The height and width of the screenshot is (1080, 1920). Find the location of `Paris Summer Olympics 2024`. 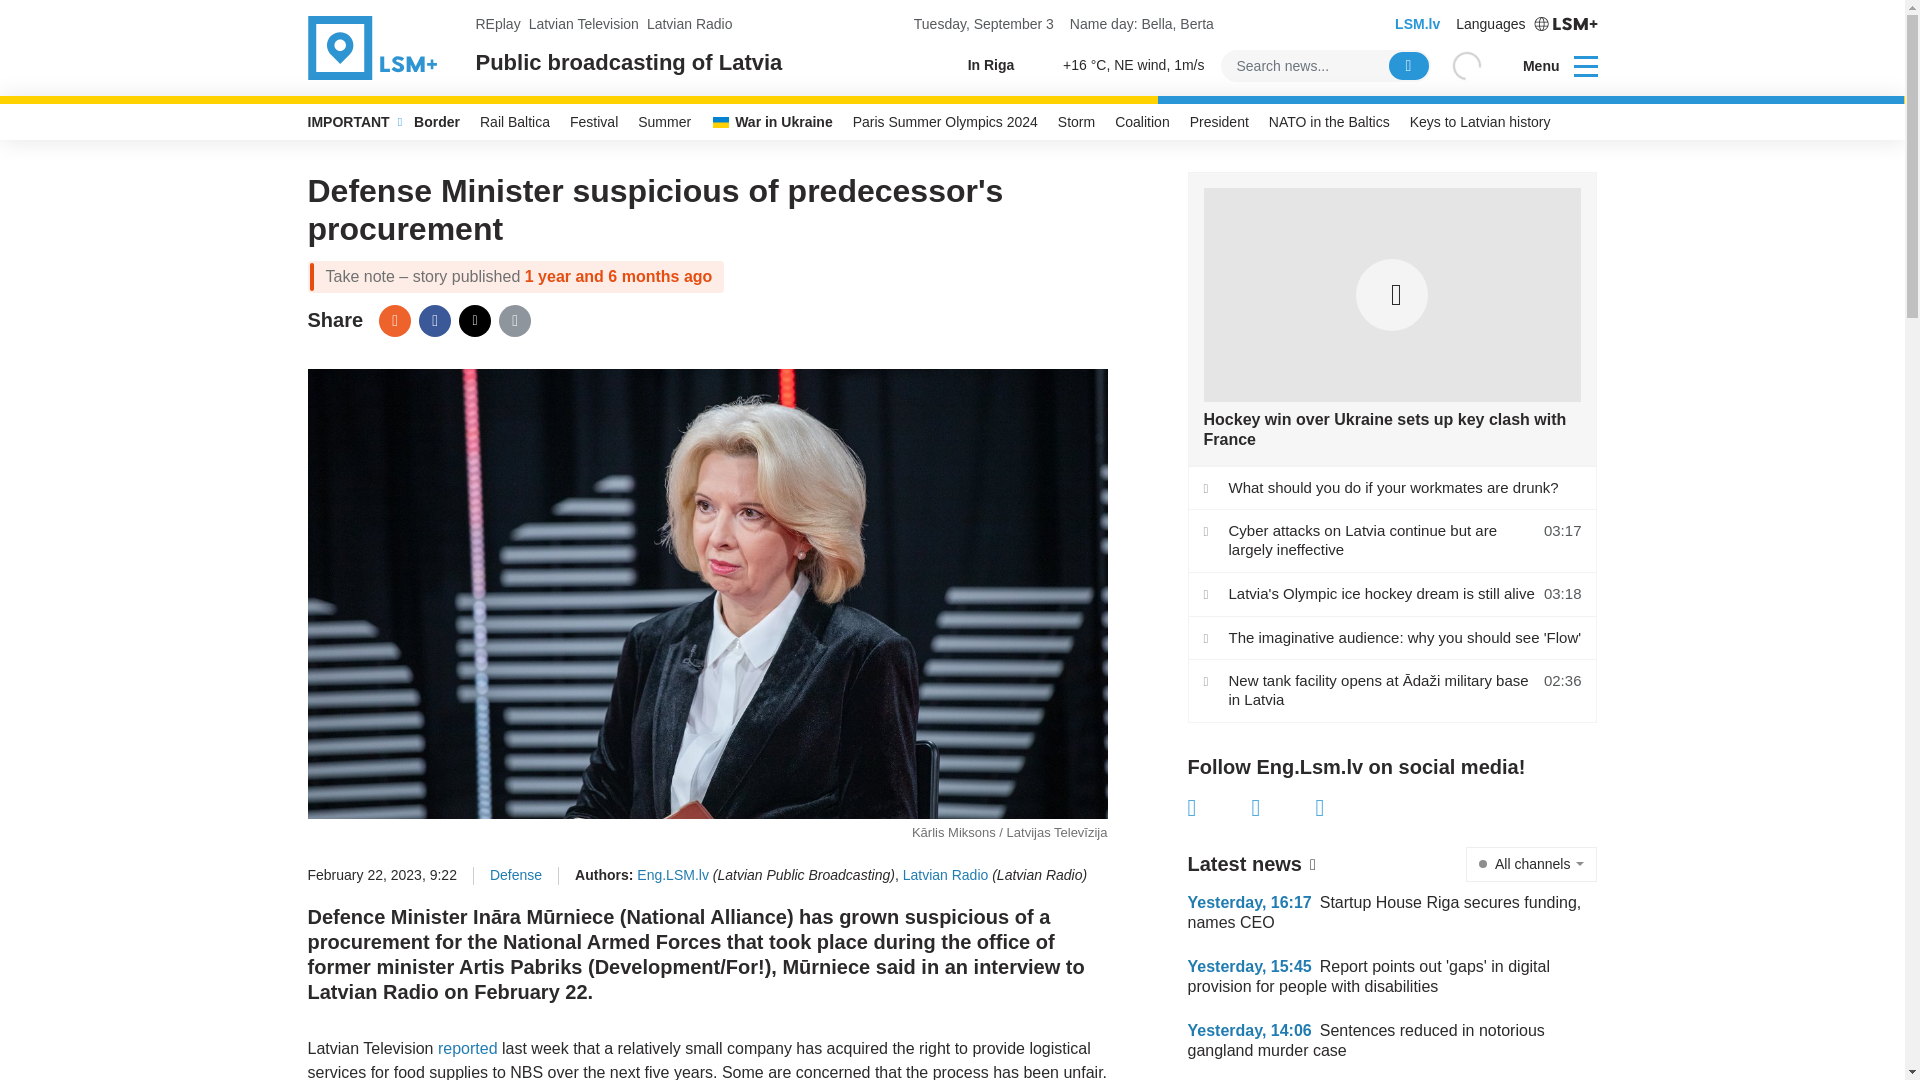

Paris Summer Olympics 2024 is located at coordinates (945, 122).